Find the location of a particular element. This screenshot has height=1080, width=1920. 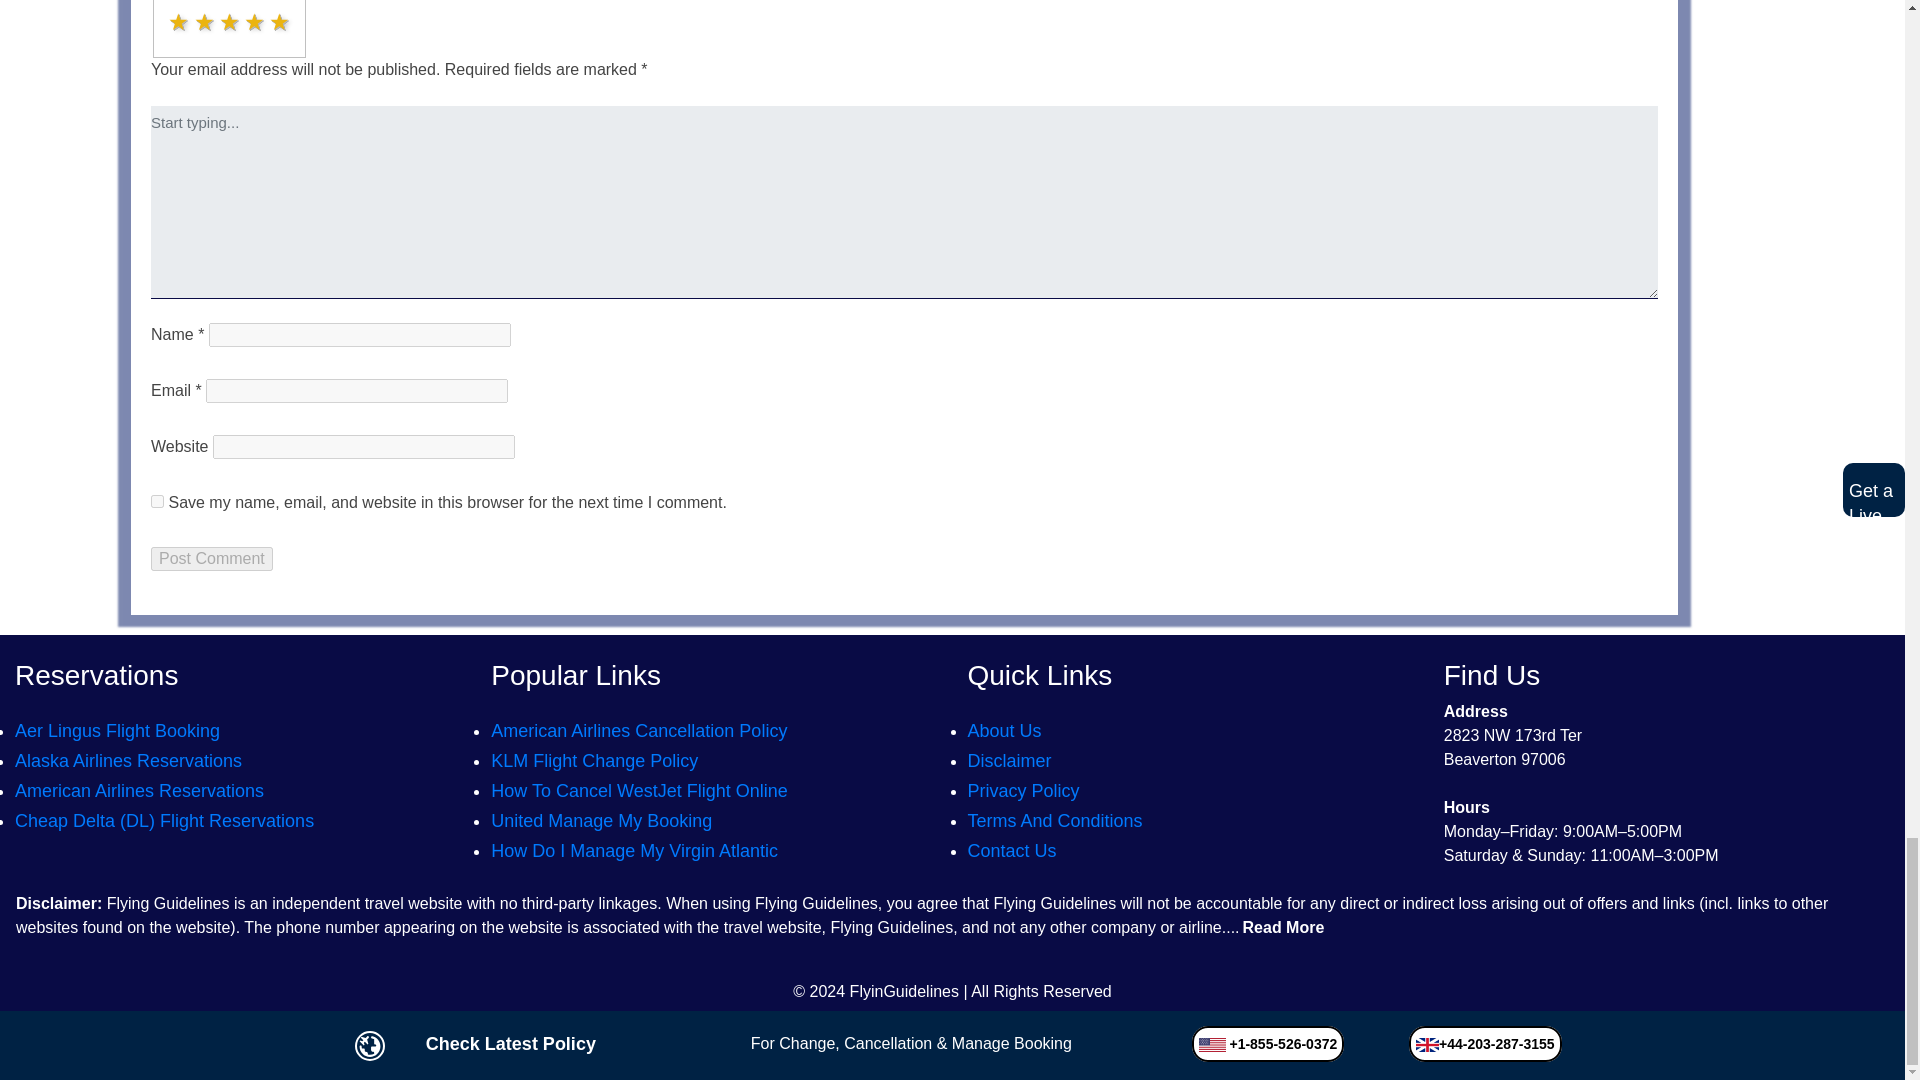

Meh is located at coordinates (230, 22).